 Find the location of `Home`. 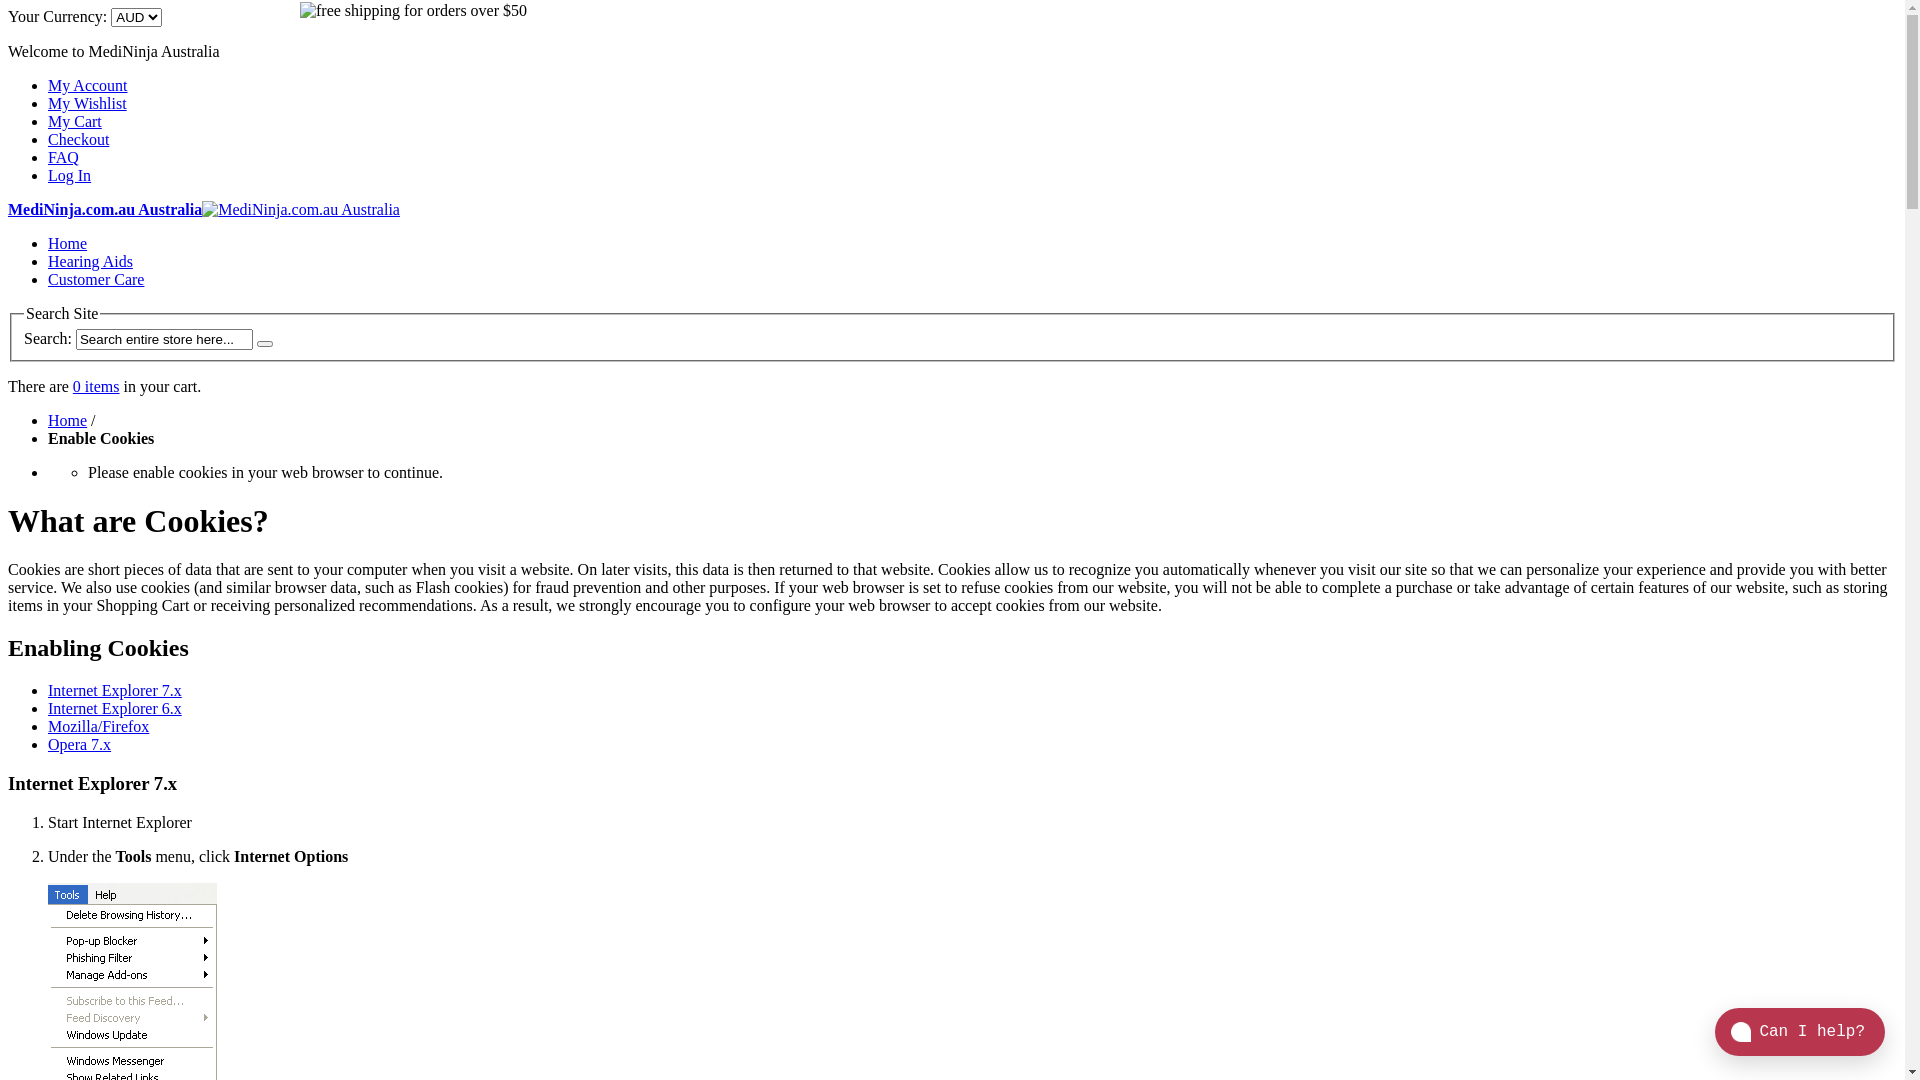

Home is located at coordinates (68, 244).